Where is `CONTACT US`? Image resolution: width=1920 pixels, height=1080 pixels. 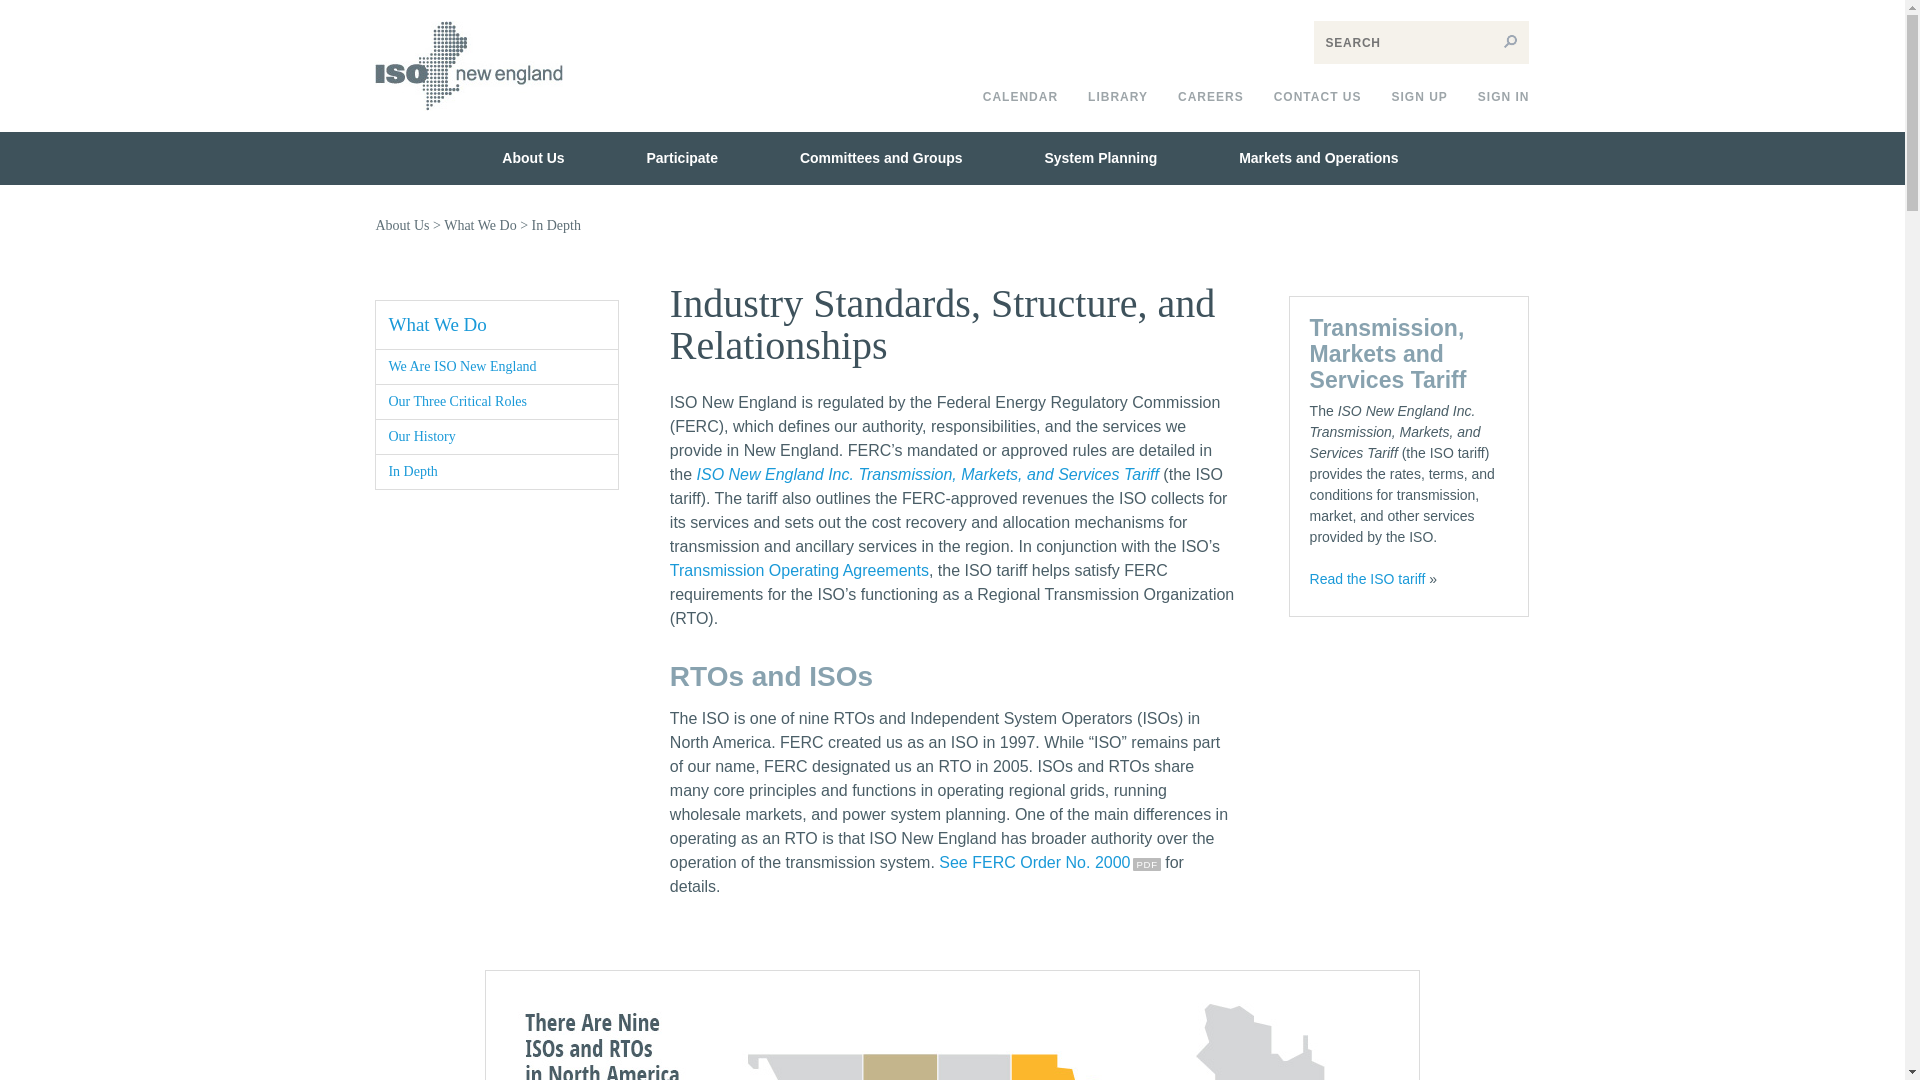
CONTACT US is located at coordinates (1318, 97).